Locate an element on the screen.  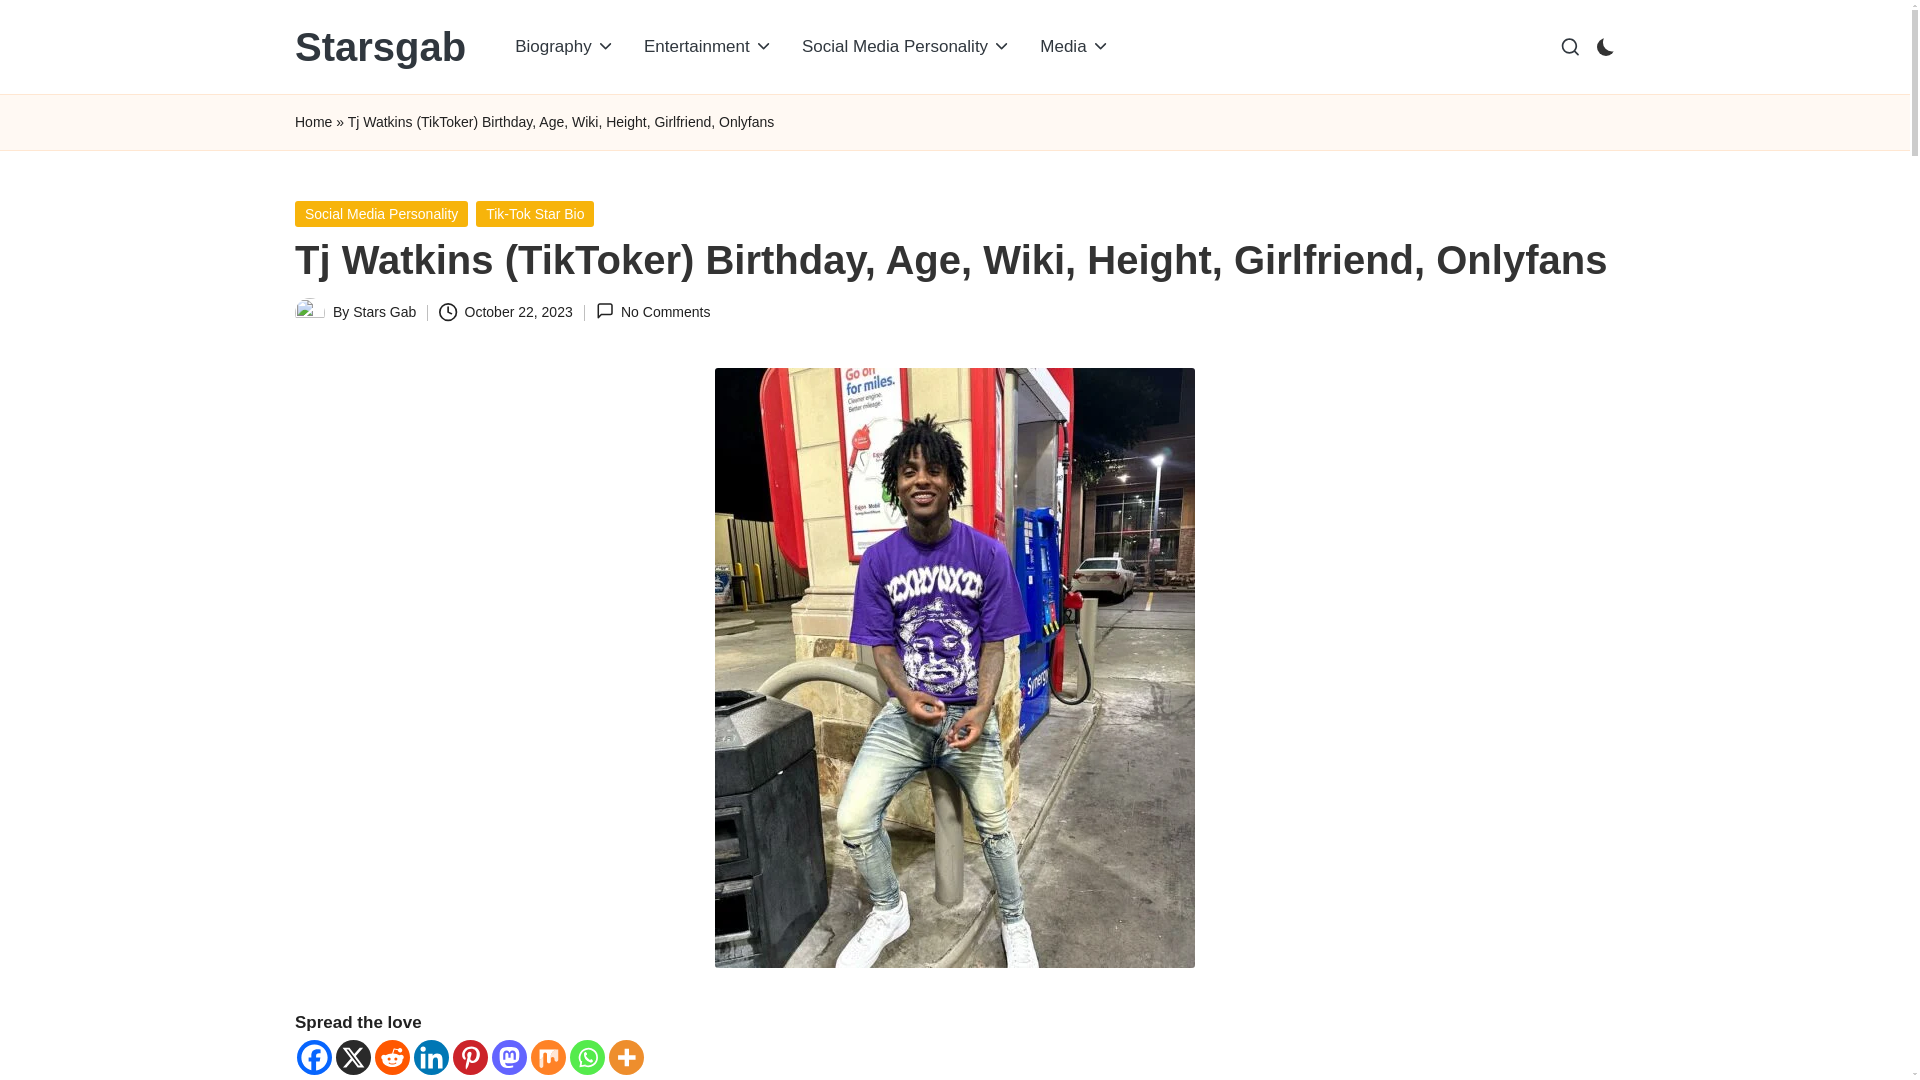
Linkedin is located at coordinates (432, 1057).